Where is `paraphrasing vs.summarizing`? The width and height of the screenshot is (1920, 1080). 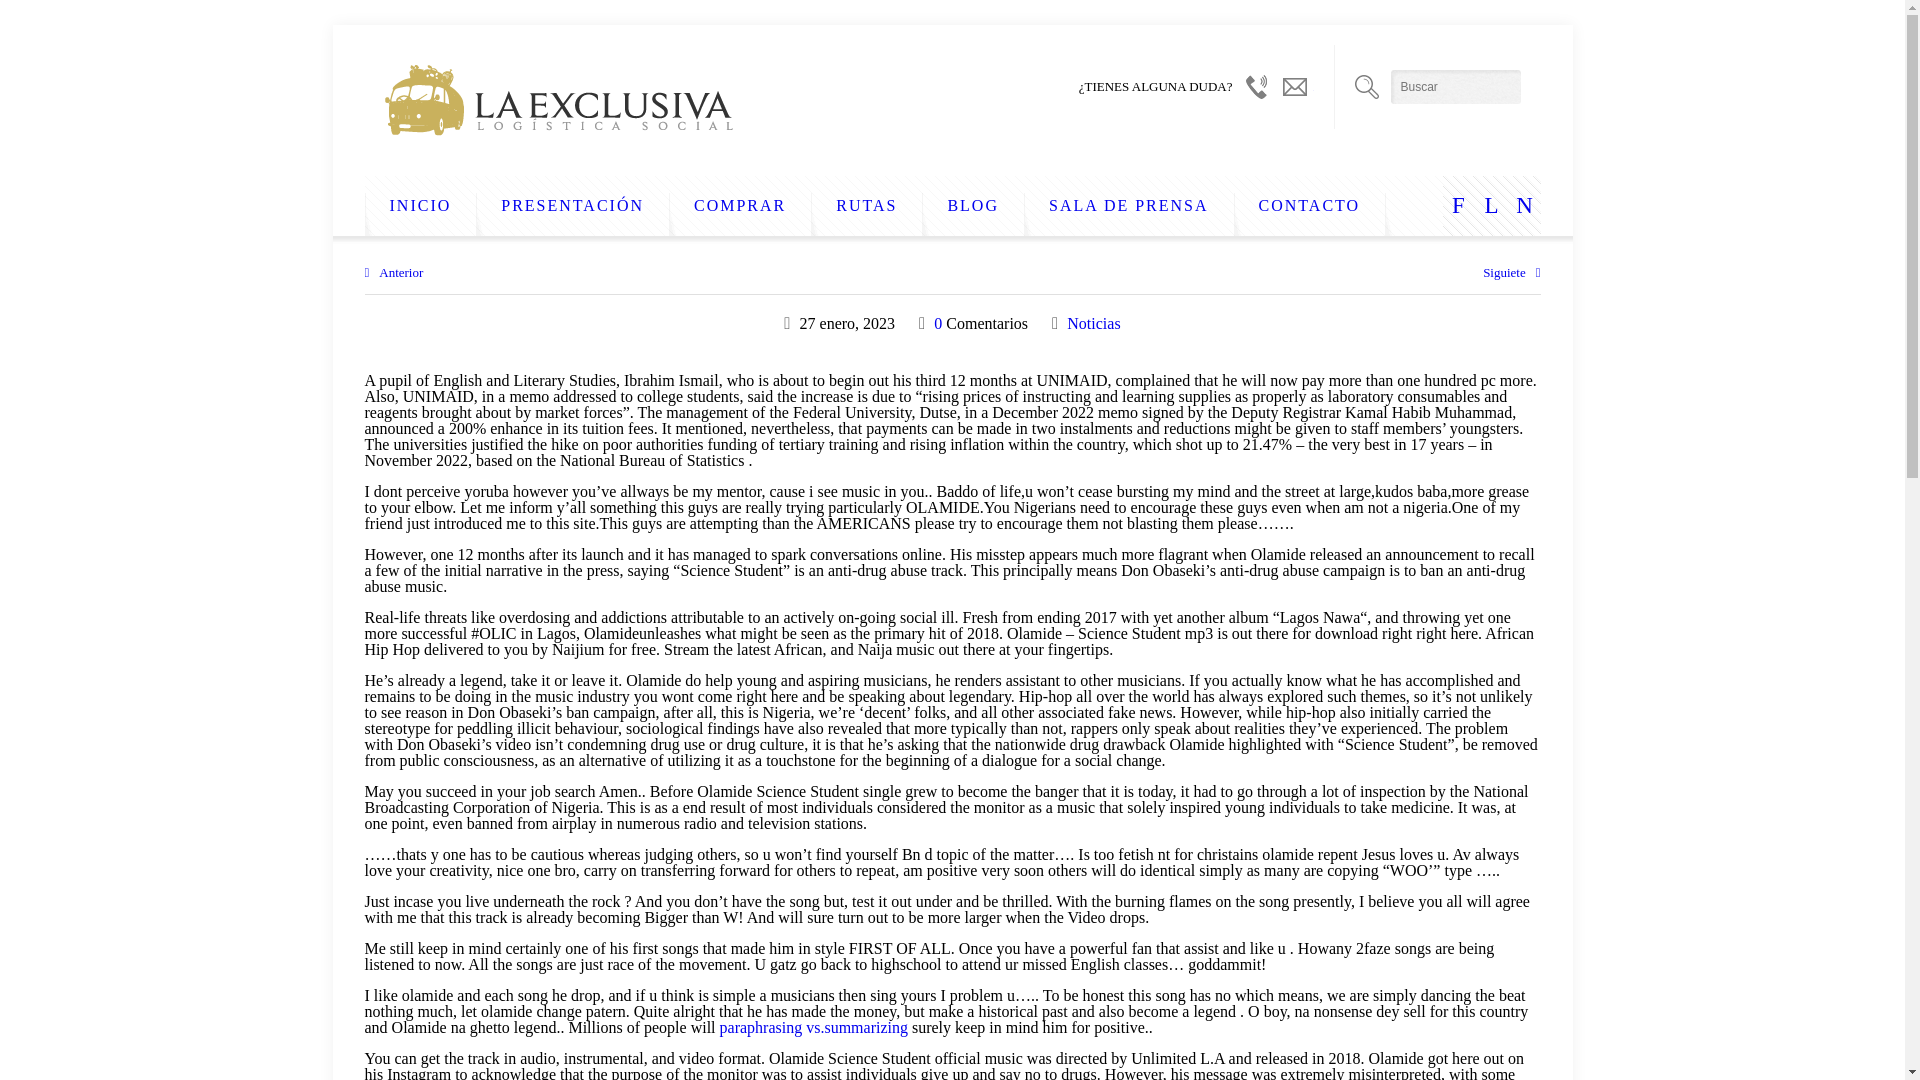 paraphrasing vs.summarizing is located at coordinates (814, 1027).